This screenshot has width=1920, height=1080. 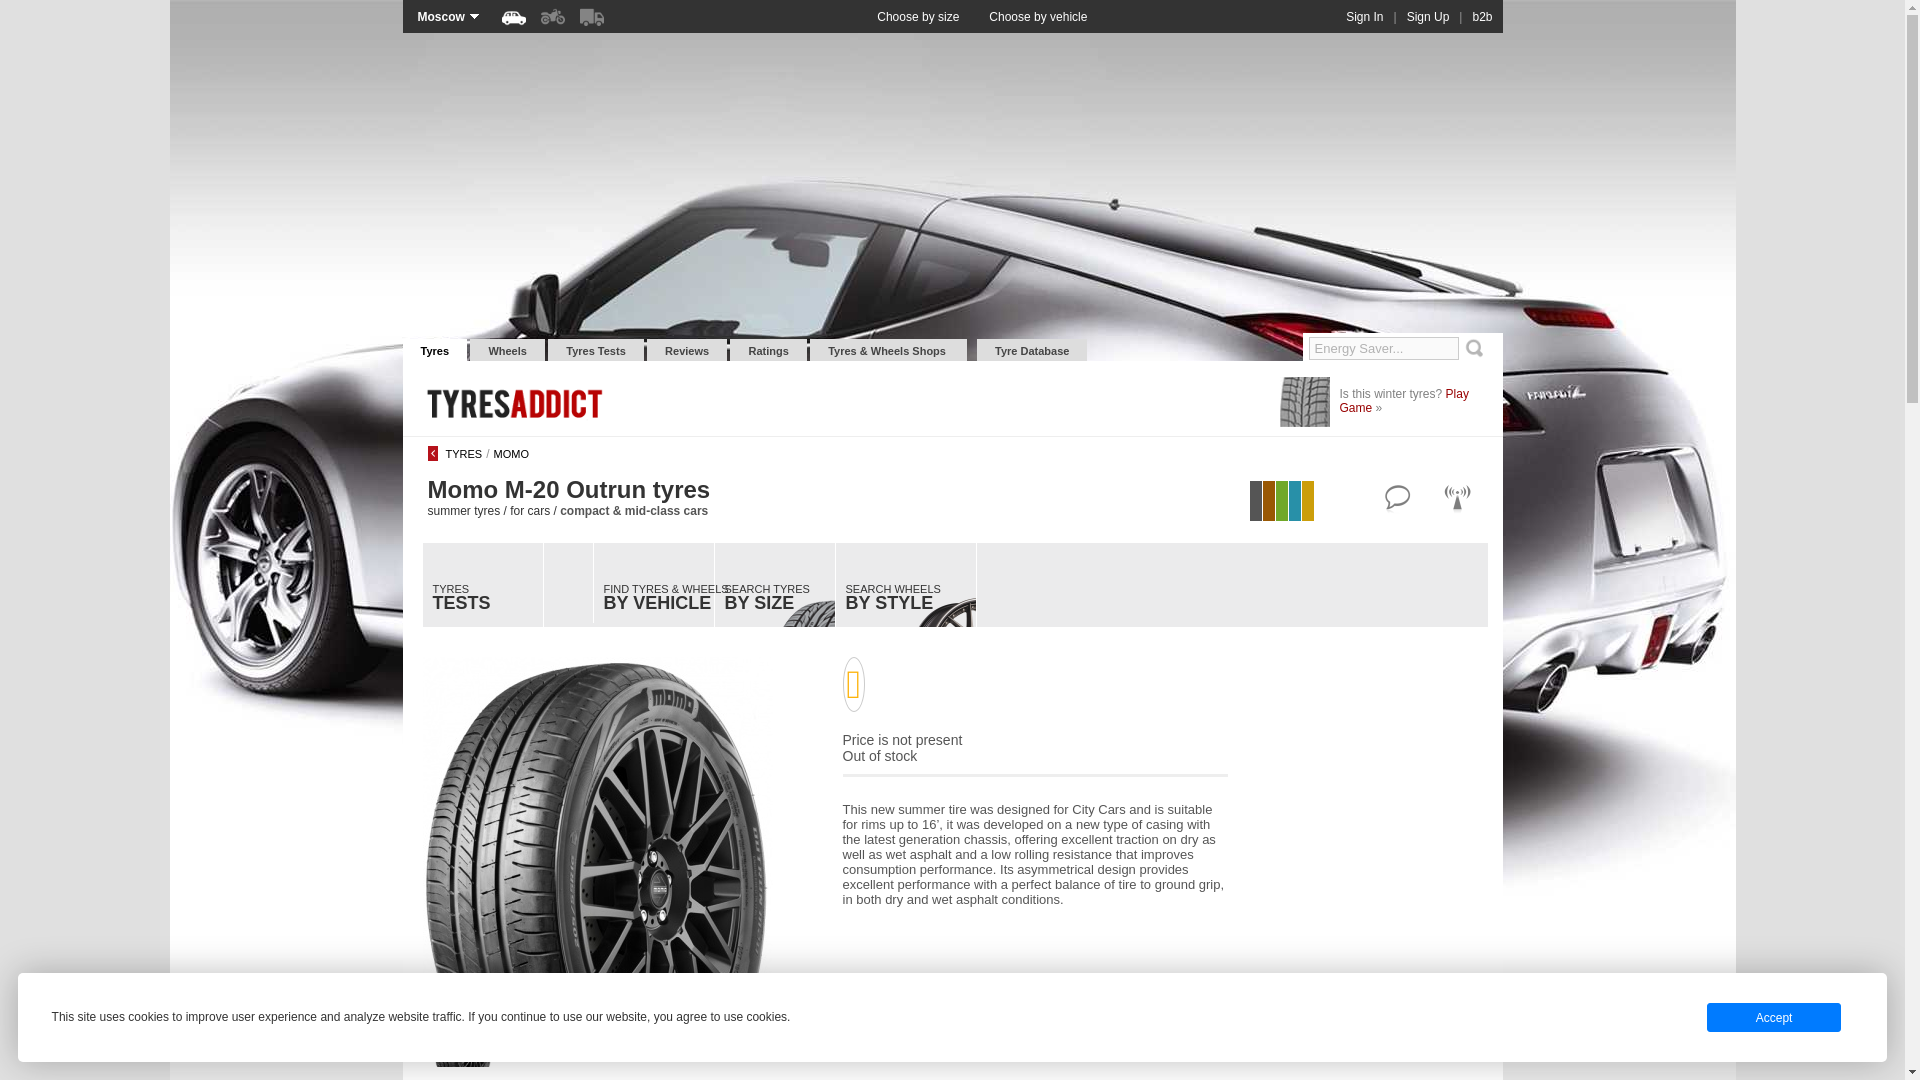 I want to click on Energy Saver..., so click(x=1382, y=348).